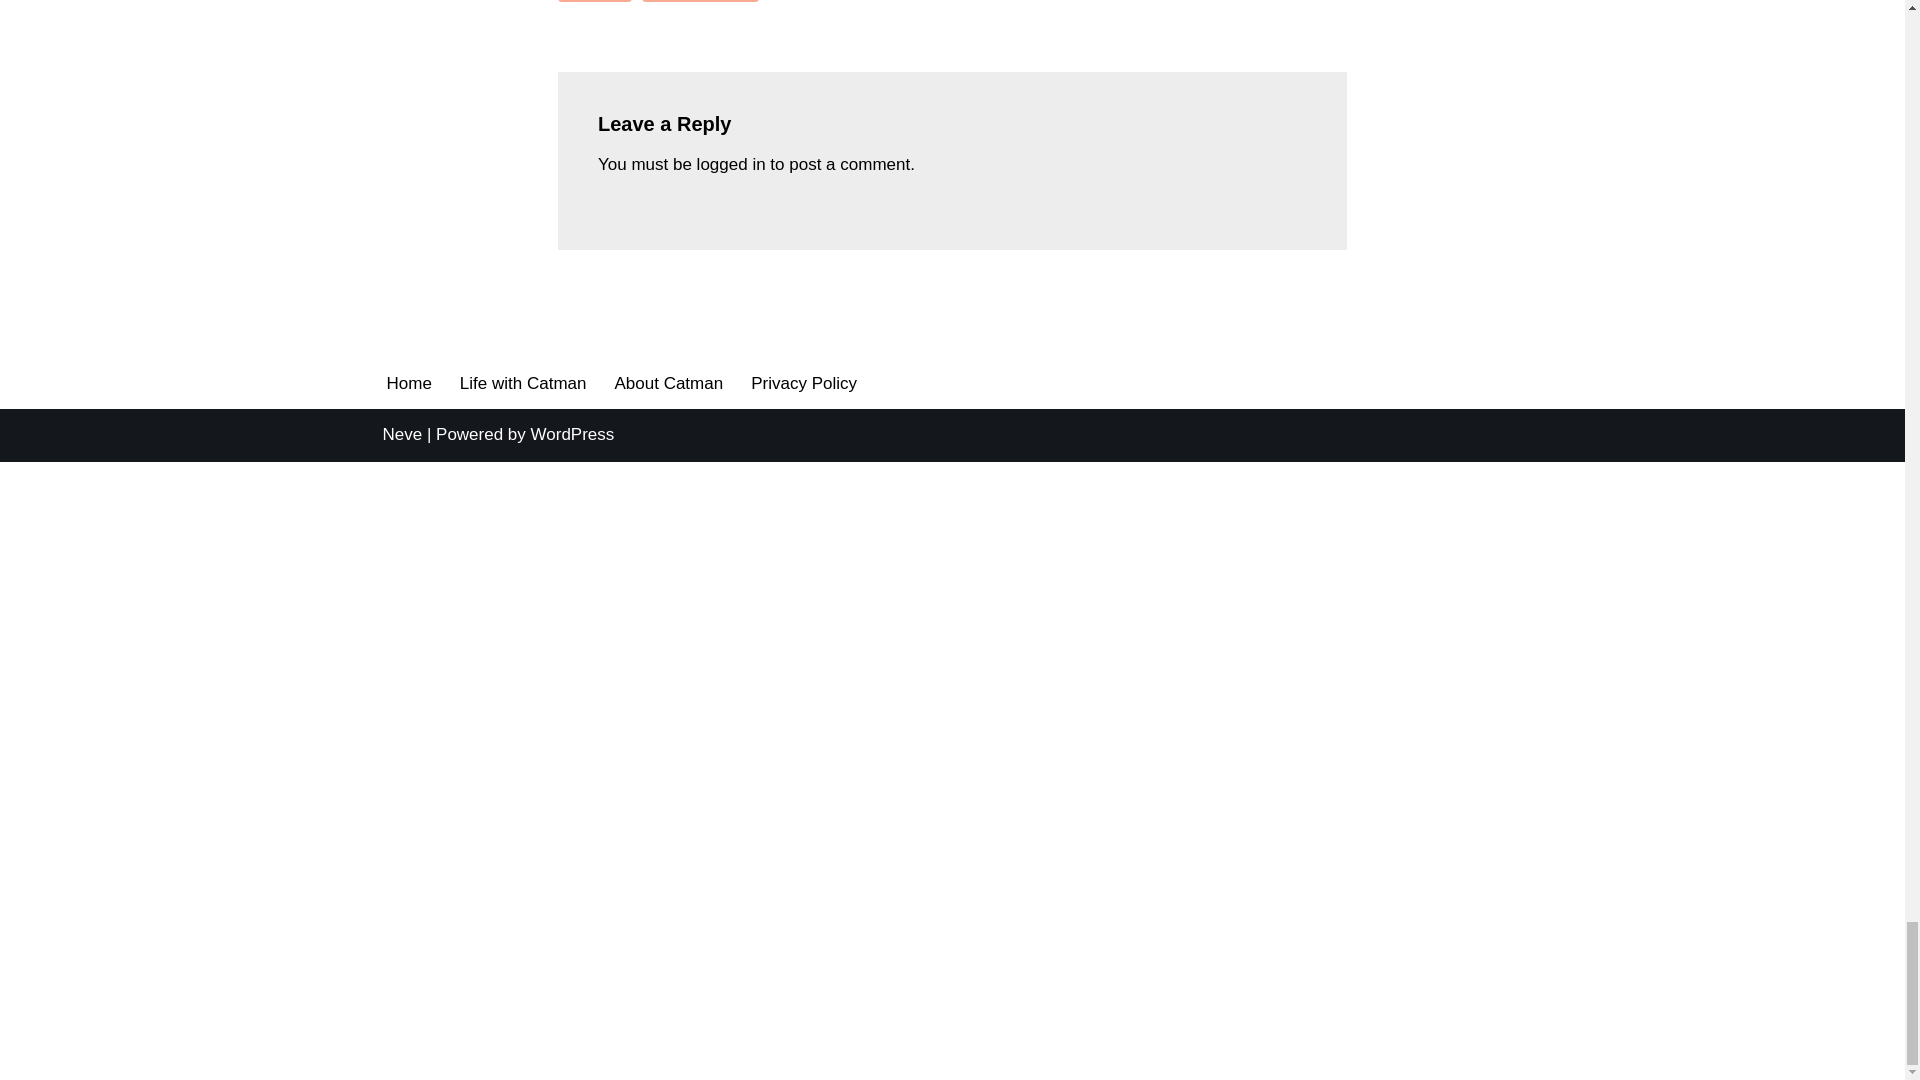 Image resolution: width=1920 pixels, height=1080 pixels. What do you see at coordinates (700, 1) in the screenshot?
I see `DIET FOR CATS` at bounding box center [700, 1].